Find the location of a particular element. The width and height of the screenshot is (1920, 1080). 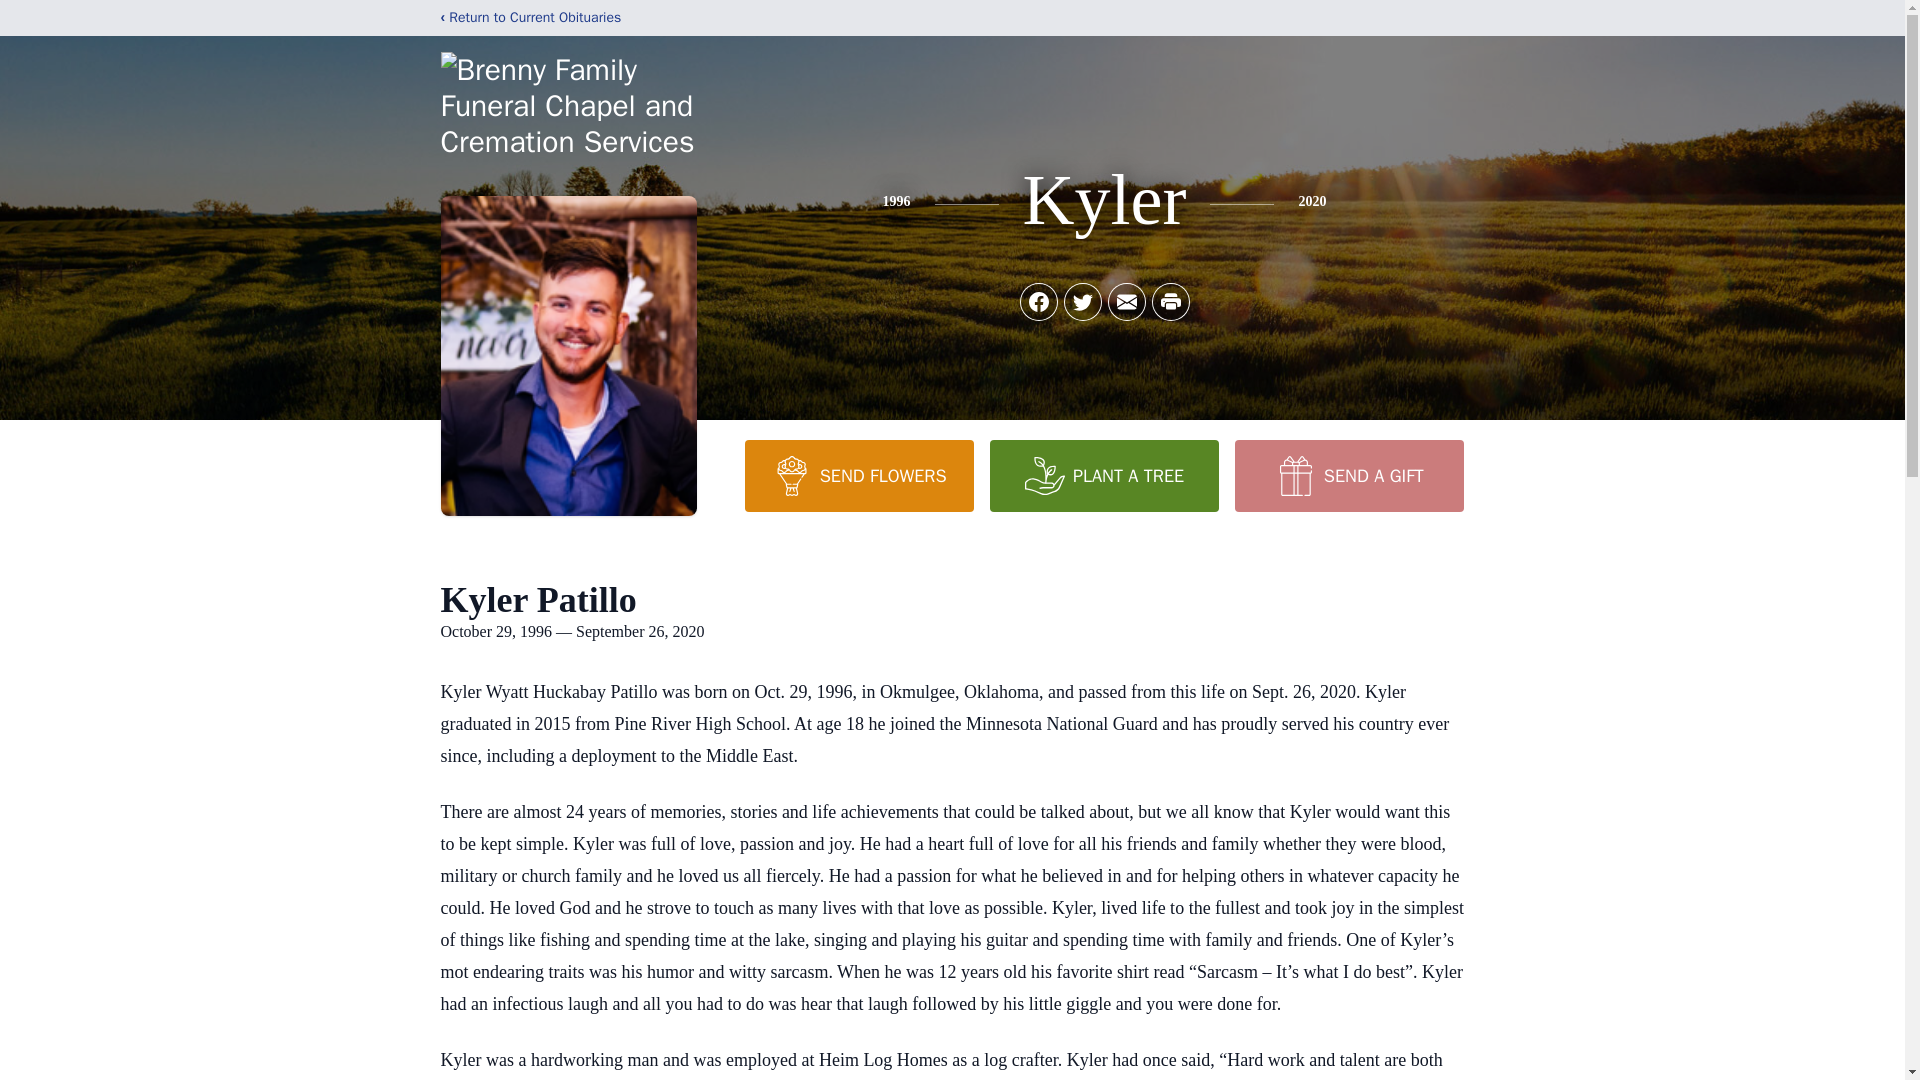

SEND FLOWERS is located at coordinates (858, 475).